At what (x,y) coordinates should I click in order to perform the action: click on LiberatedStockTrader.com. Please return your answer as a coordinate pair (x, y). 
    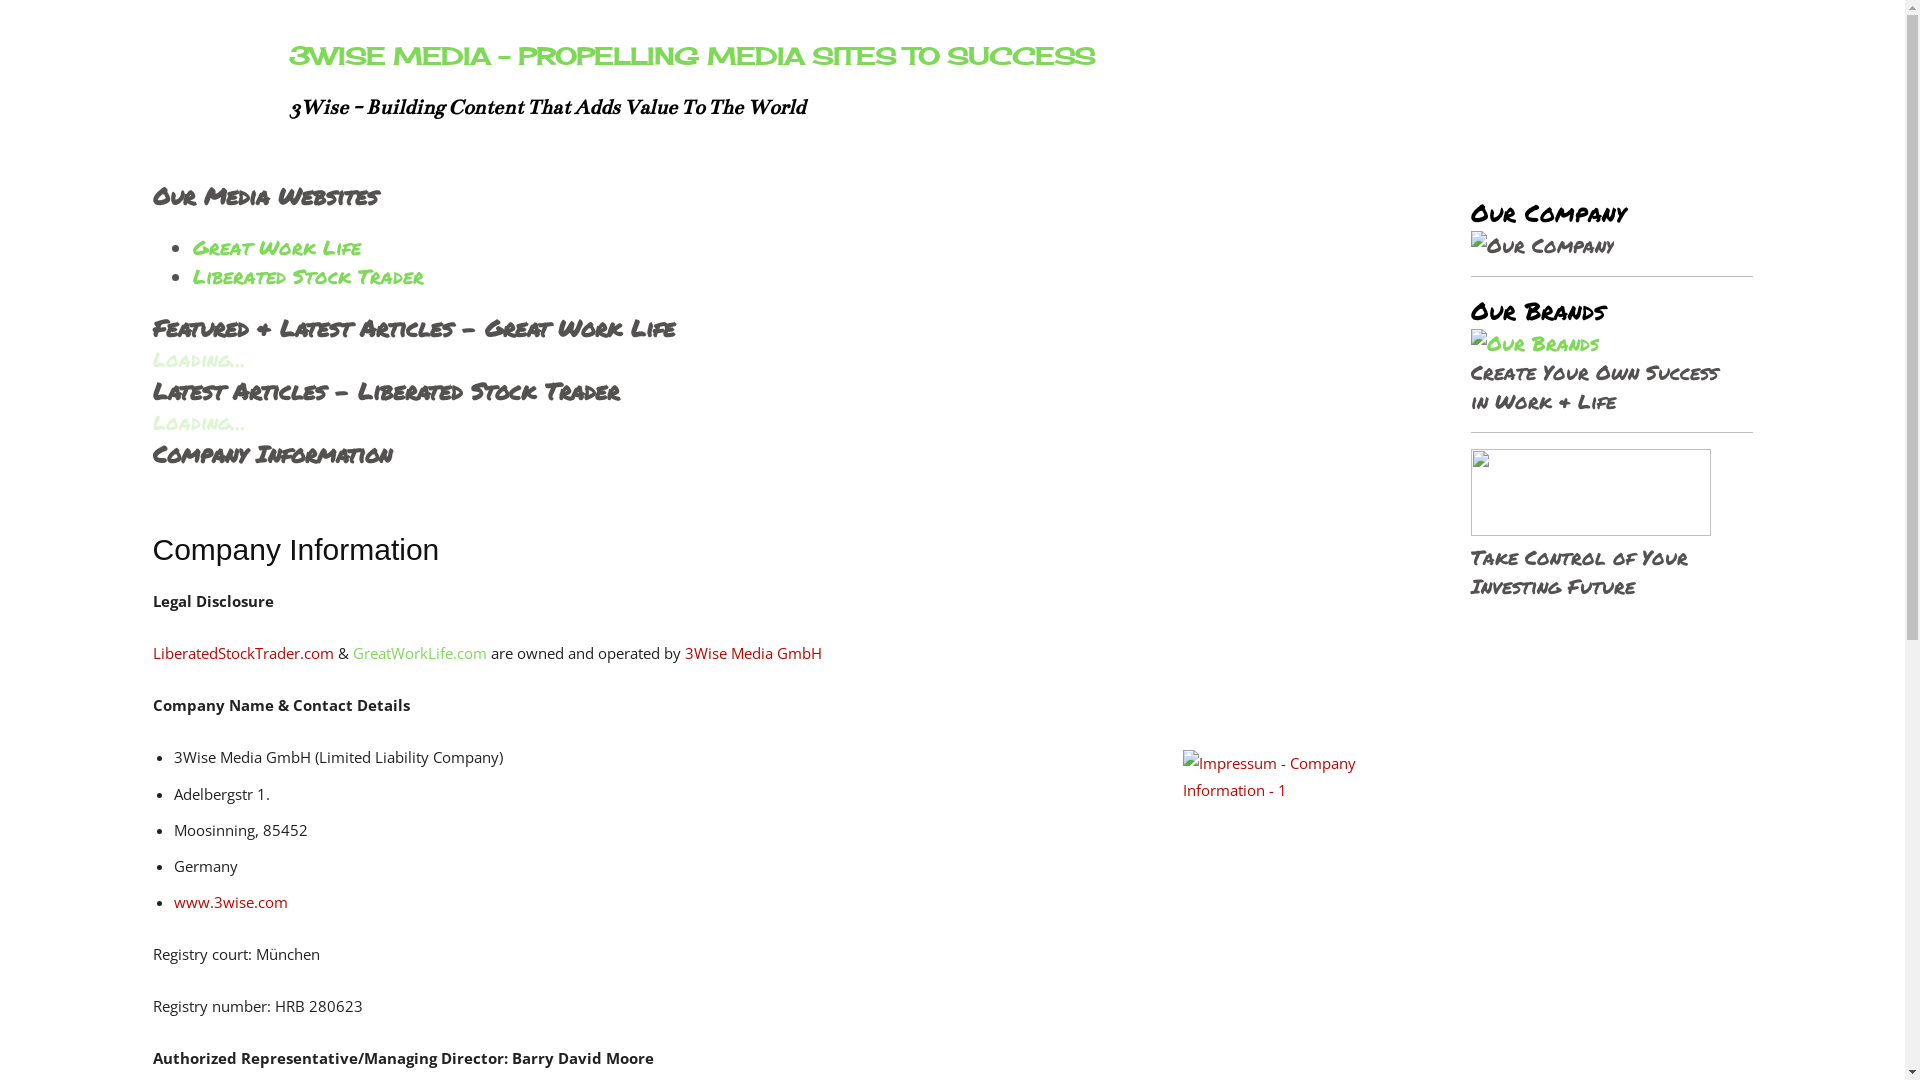
    Looking at the image, I should click on (242, 653).